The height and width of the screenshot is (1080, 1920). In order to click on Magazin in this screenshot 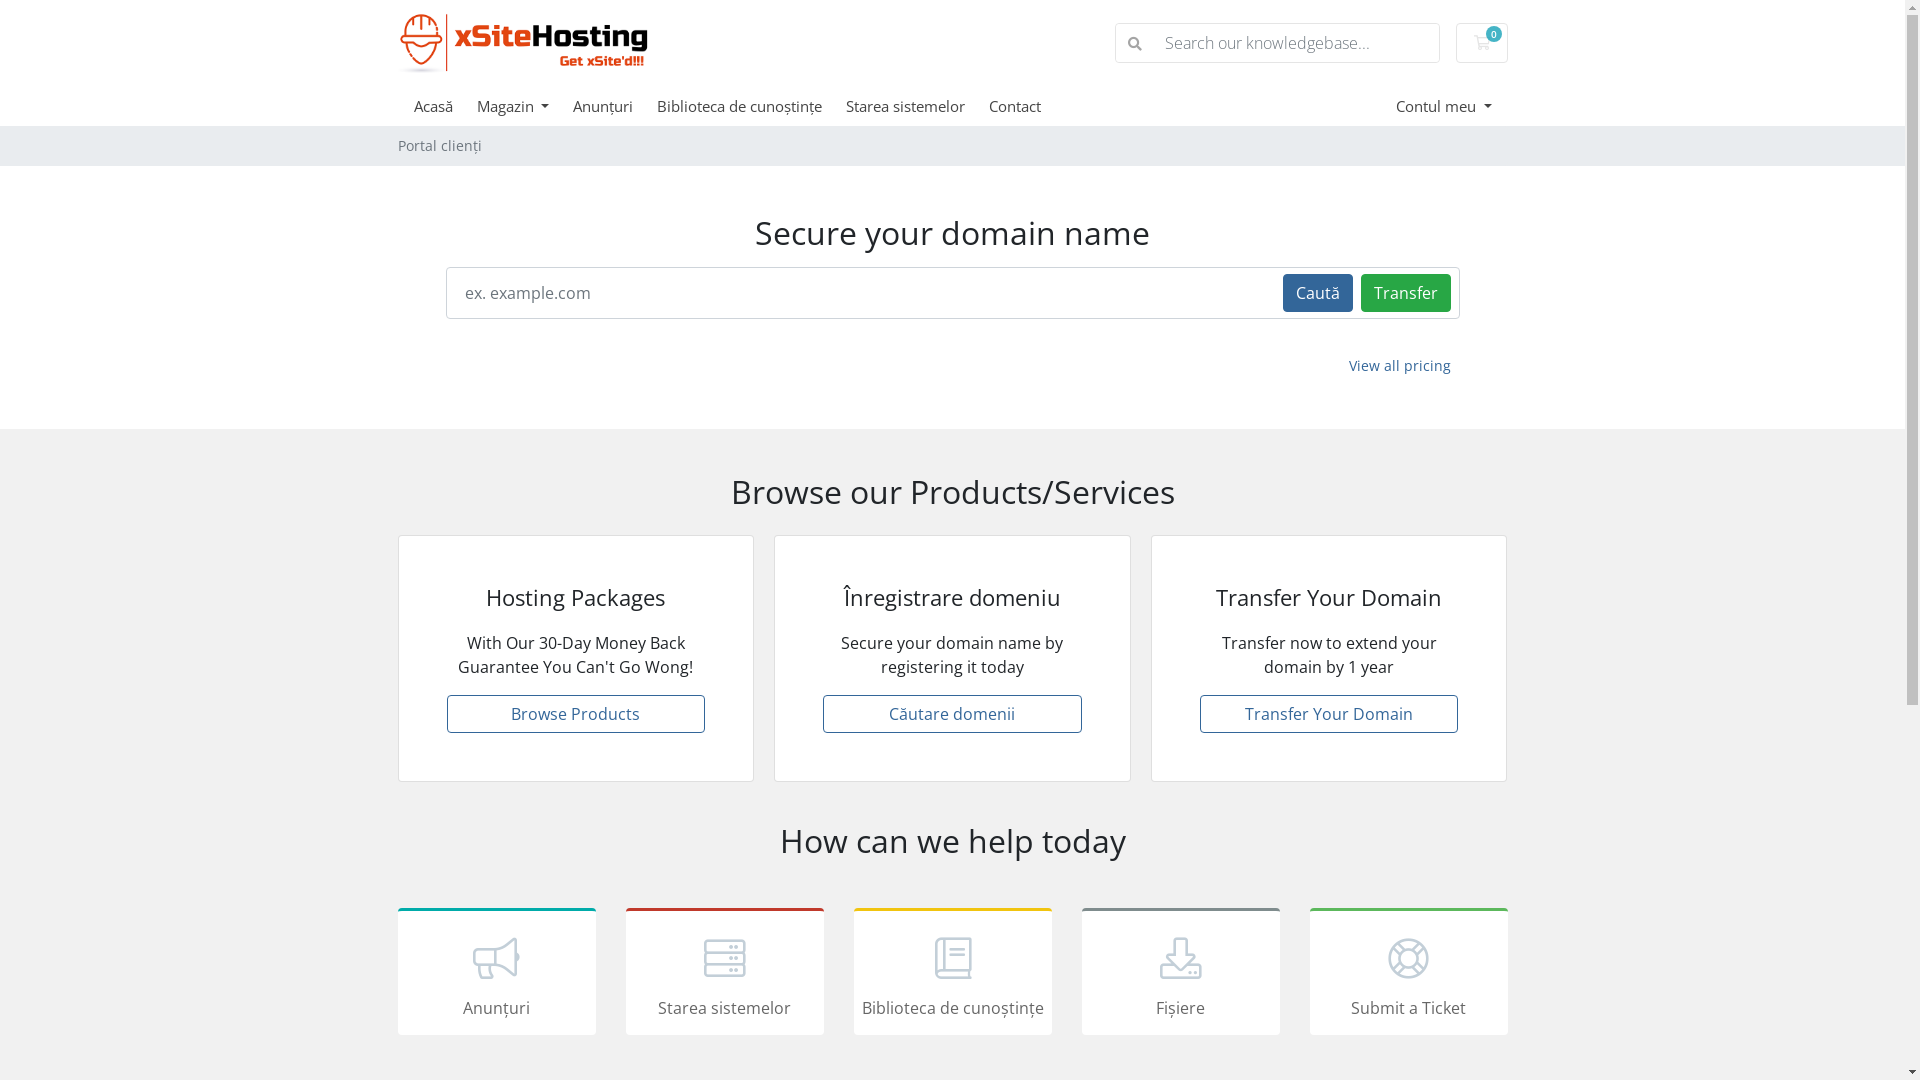, I will do `click(524, 106)`.